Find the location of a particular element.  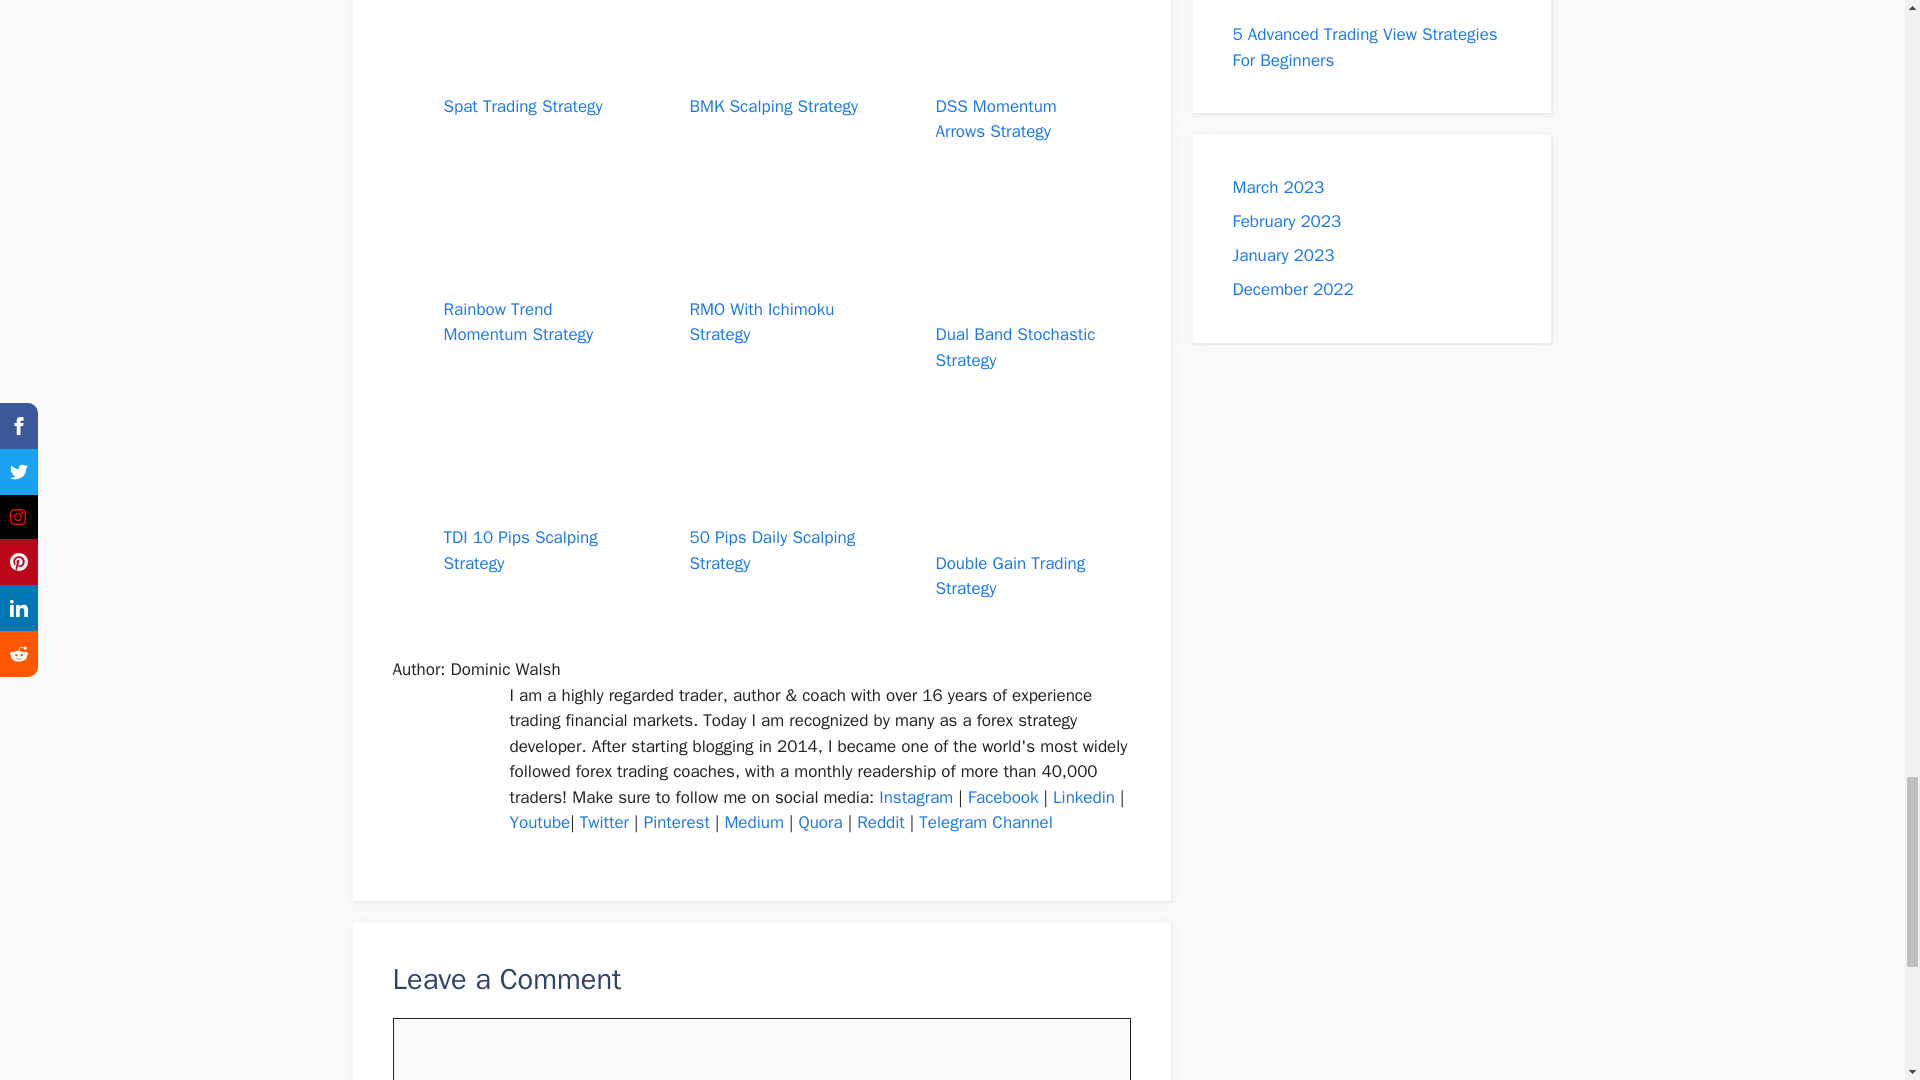

DSS Momentum Arrows Strategy is located at coordinates (1020, 106).